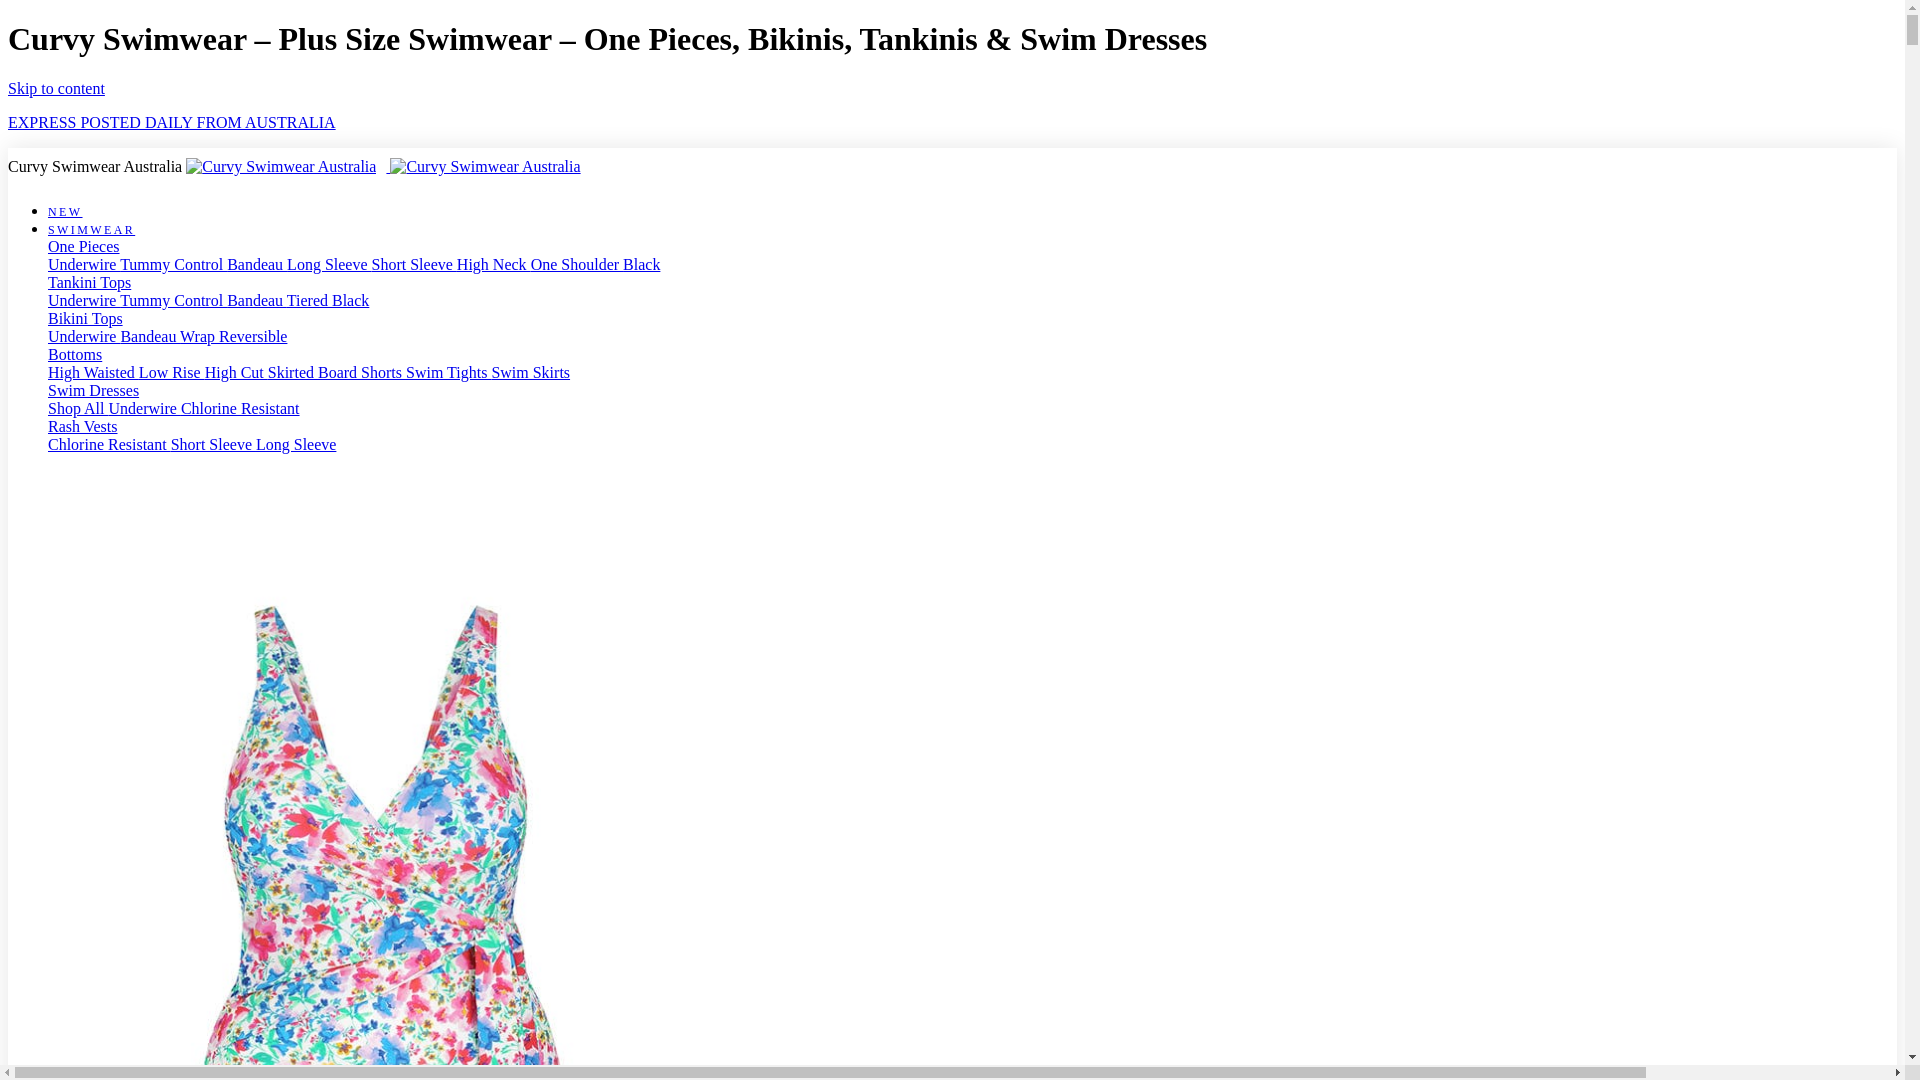  Describe the element at coordinates (84, 300) in the screenshot. I see `Underwire` at that location.